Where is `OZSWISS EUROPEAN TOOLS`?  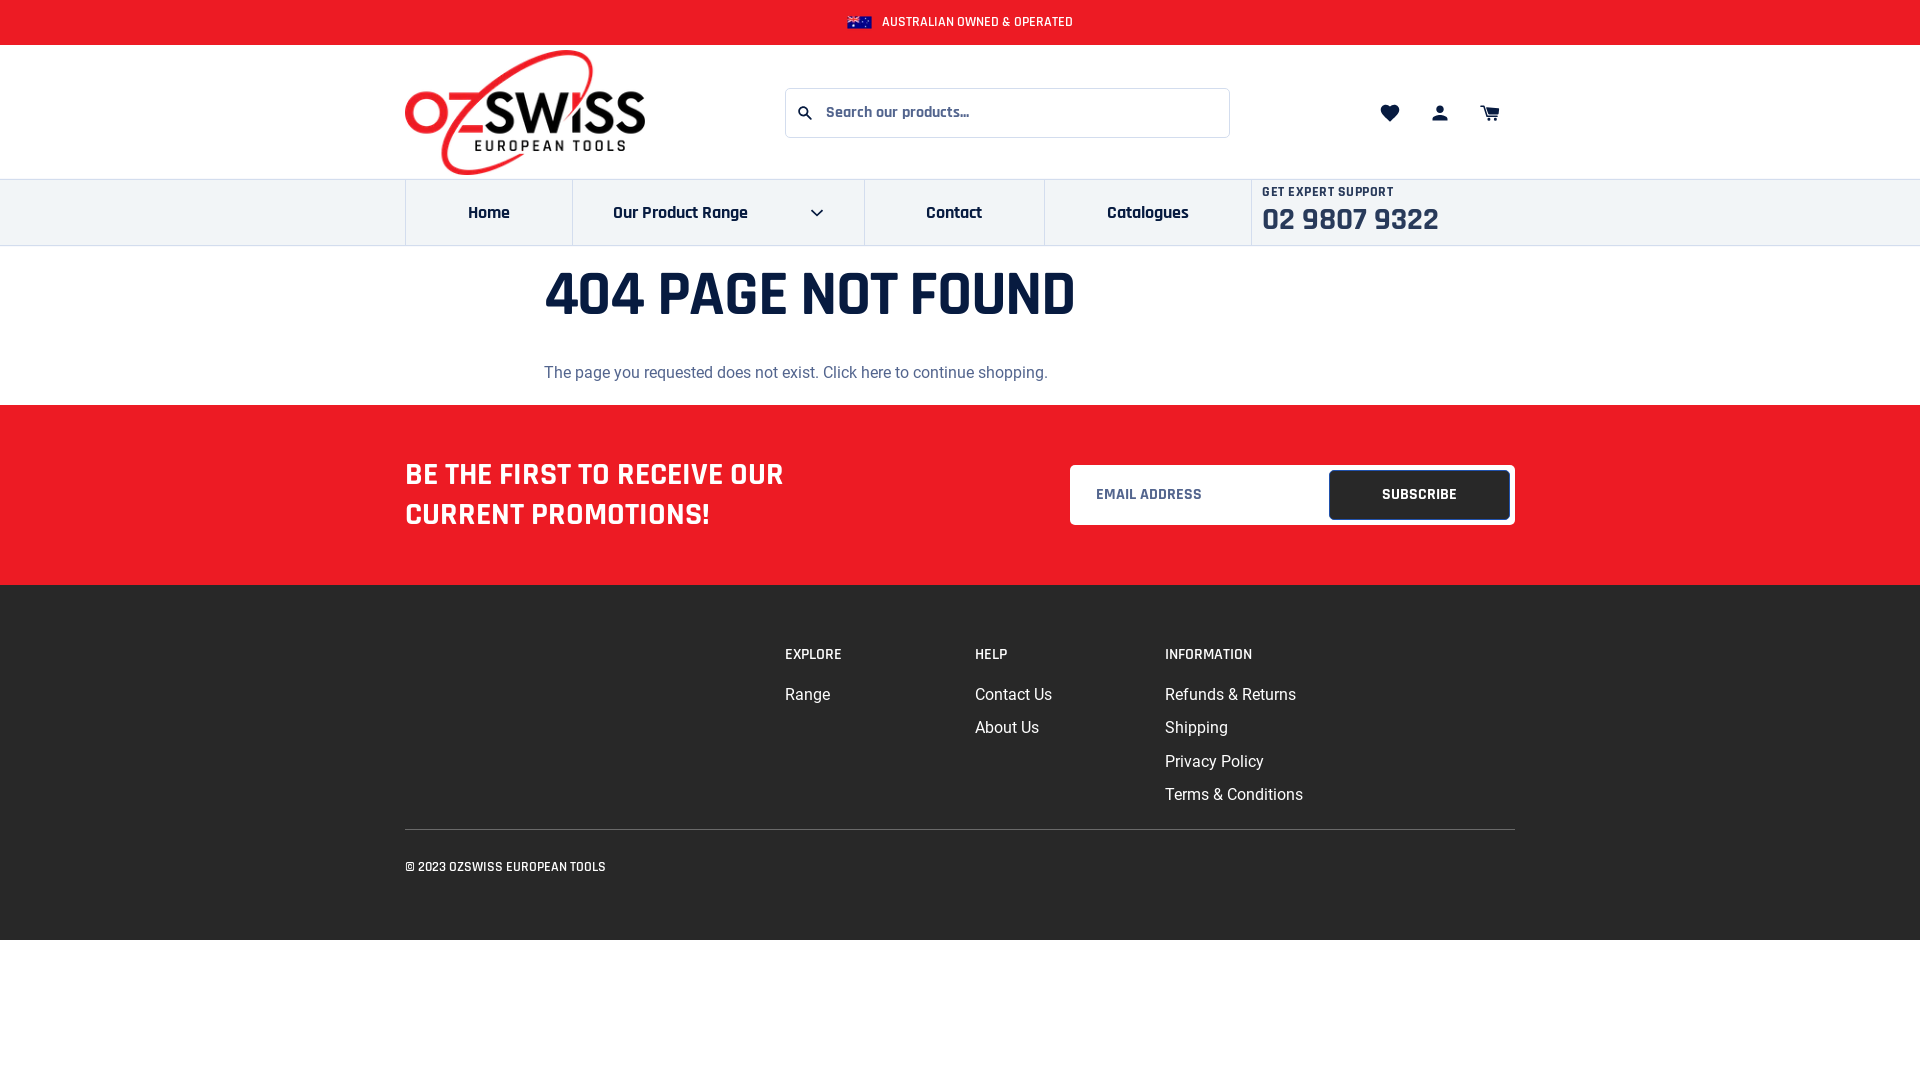 OZSWISS EUROPEAN TOOLS is located at coordinates (528, 867).